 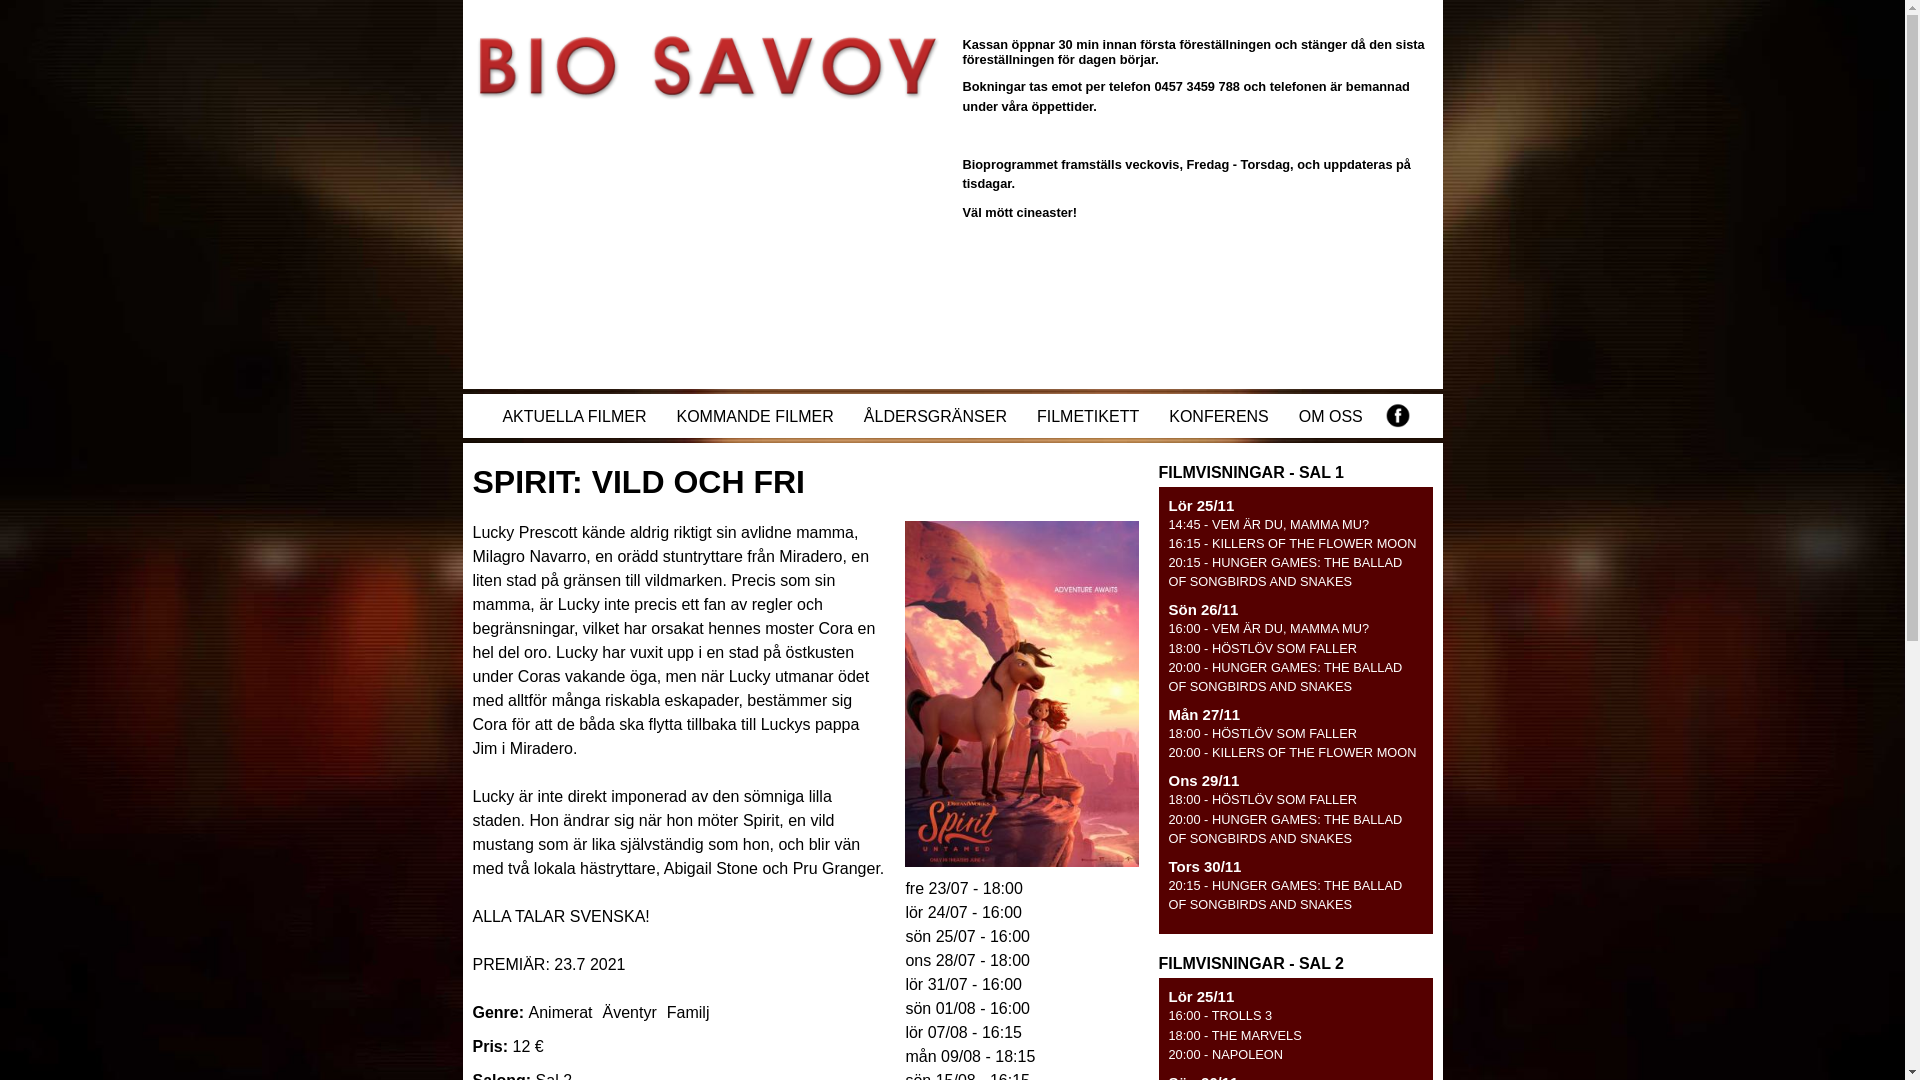 I want to click on 20:00 - NAPOLEON, so click(x=1226, y=1054).